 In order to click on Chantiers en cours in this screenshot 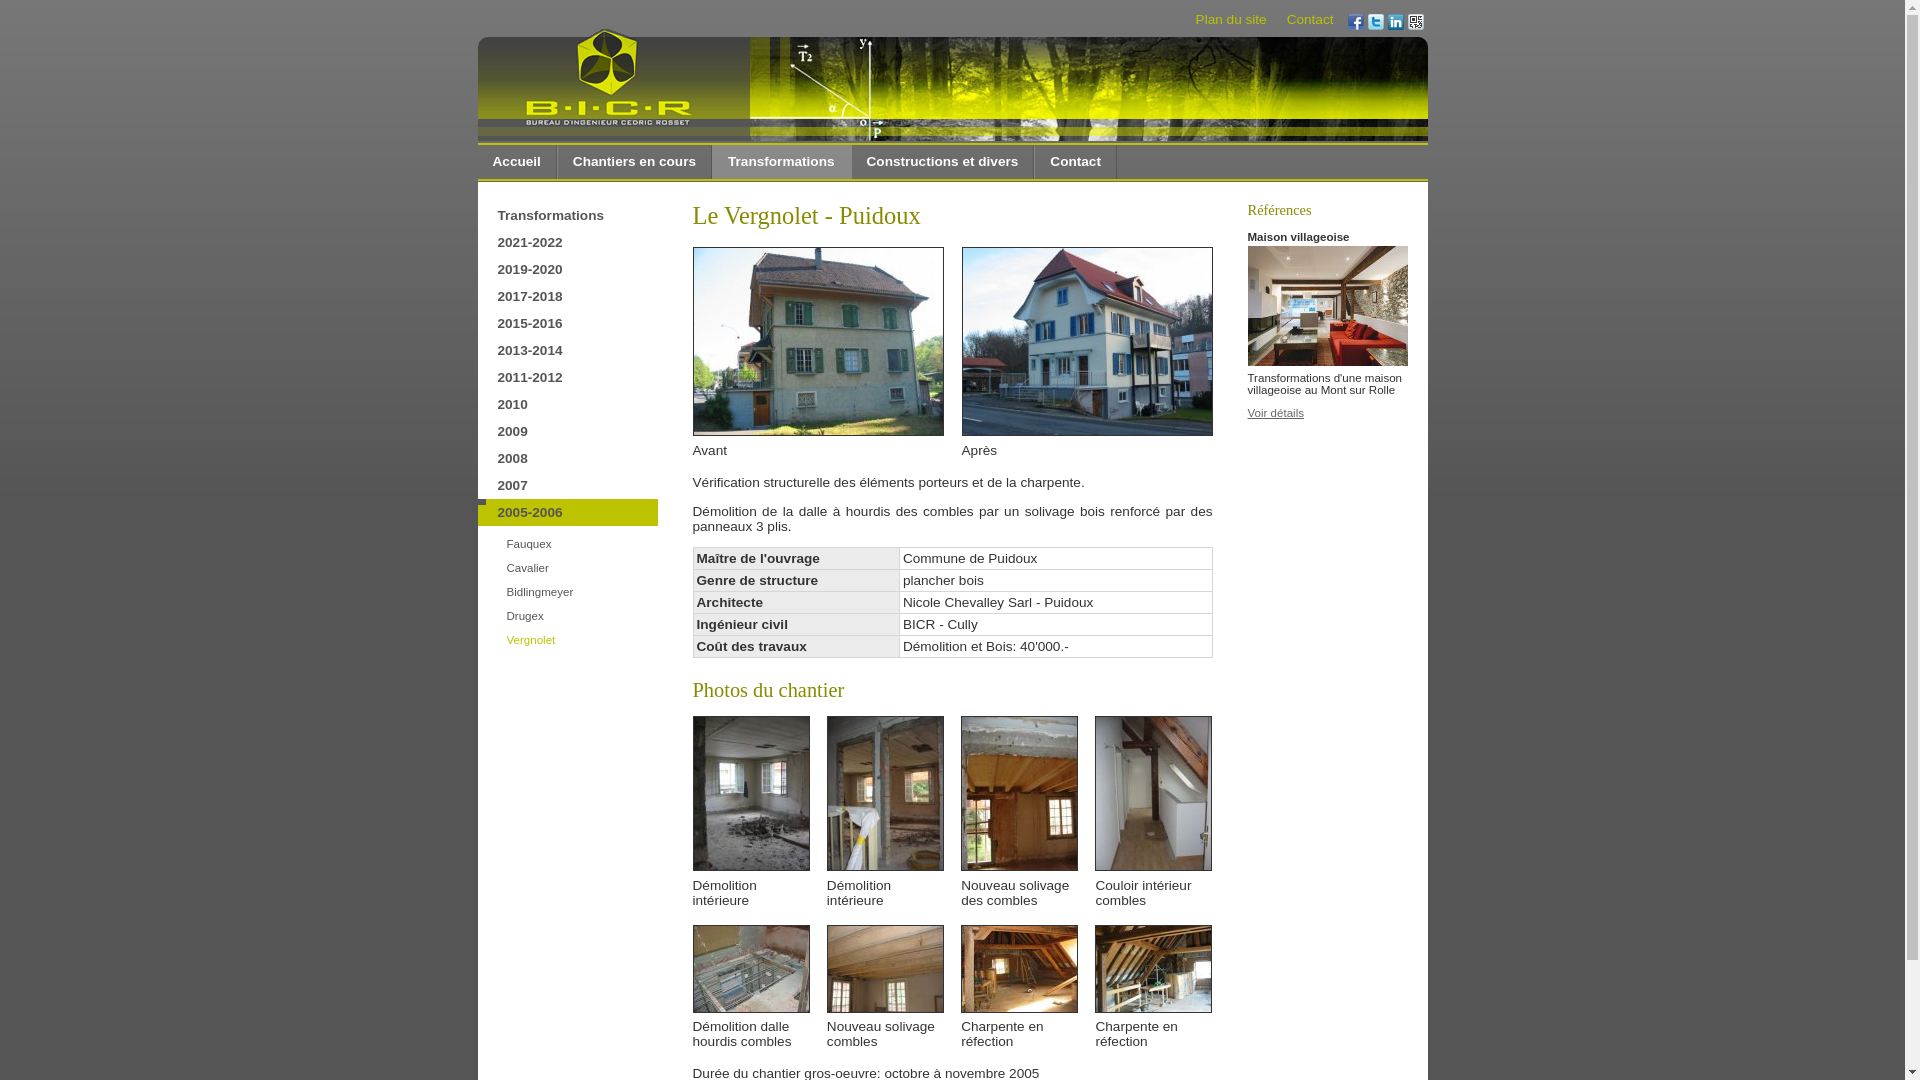, I will do `click(635, 162)`.